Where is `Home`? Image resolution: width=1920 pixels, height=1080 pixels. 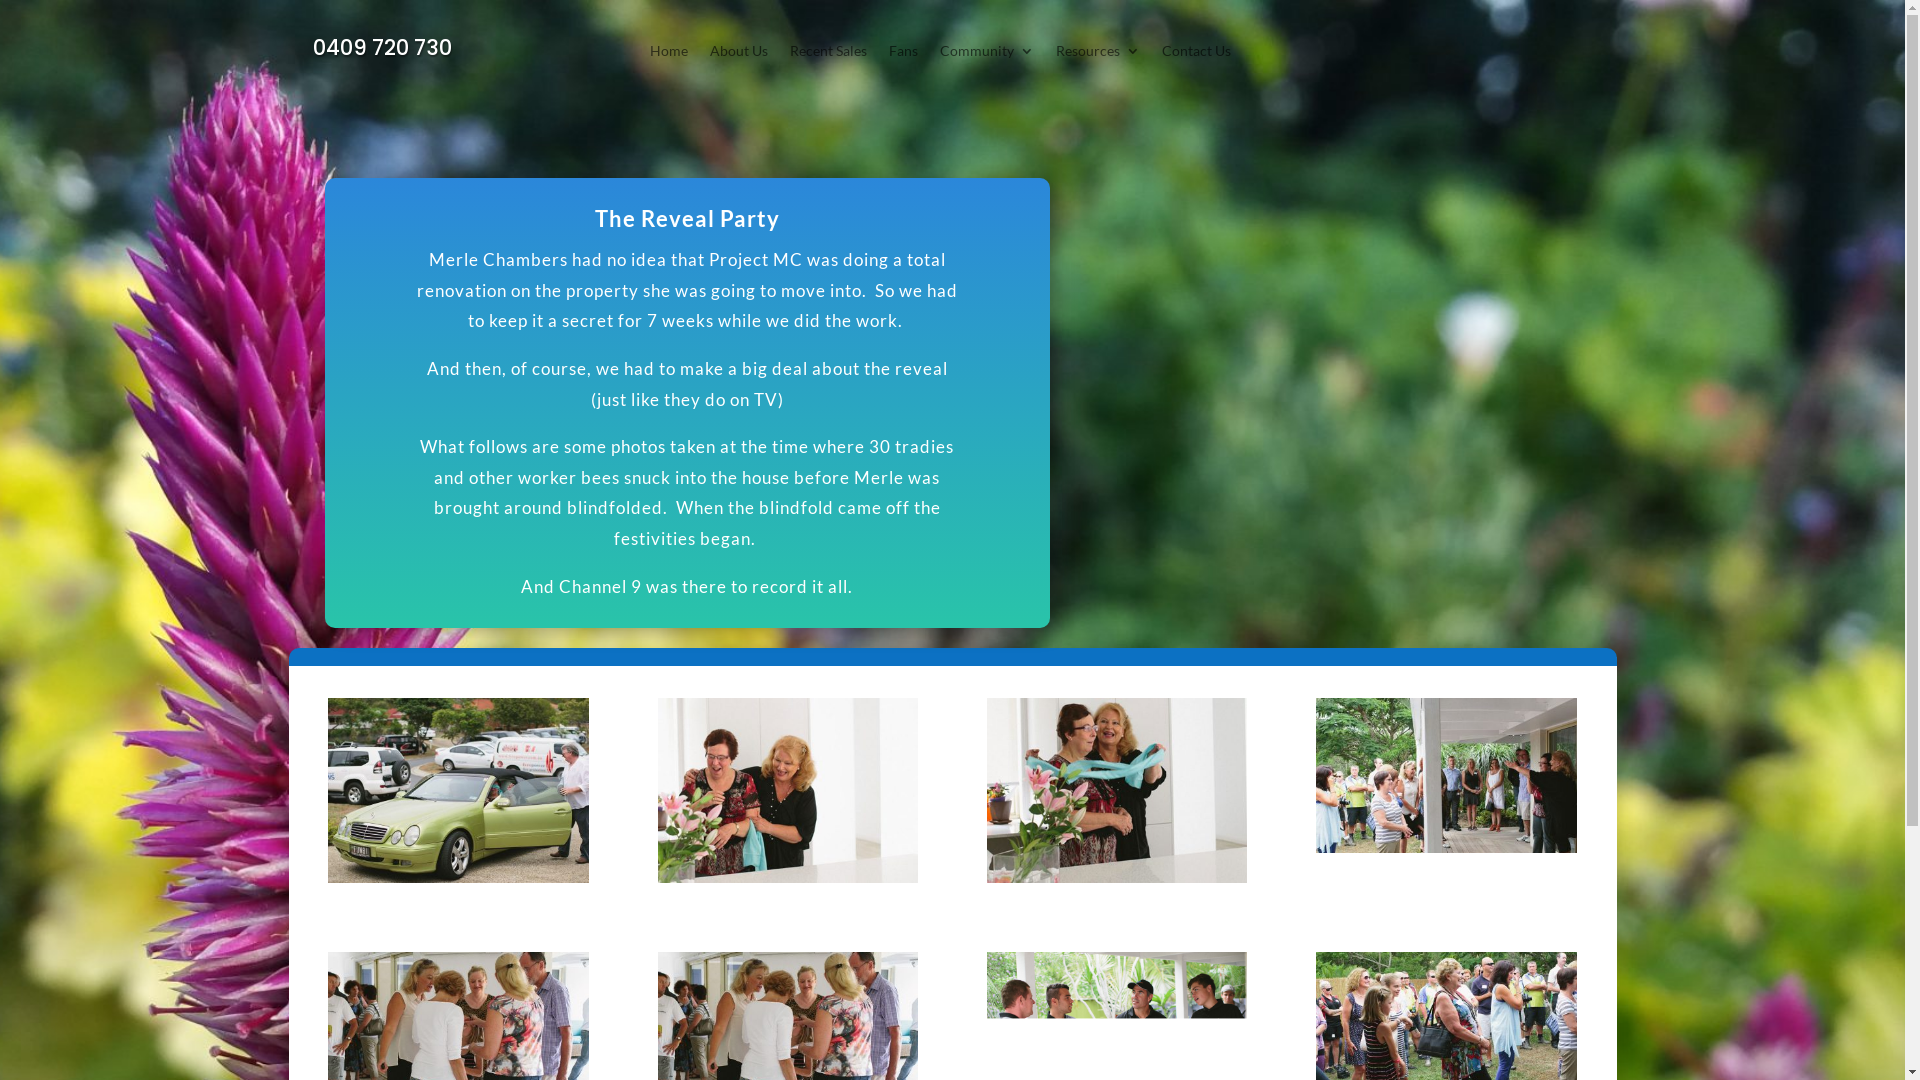
Home is located at coordinates (669, 55).